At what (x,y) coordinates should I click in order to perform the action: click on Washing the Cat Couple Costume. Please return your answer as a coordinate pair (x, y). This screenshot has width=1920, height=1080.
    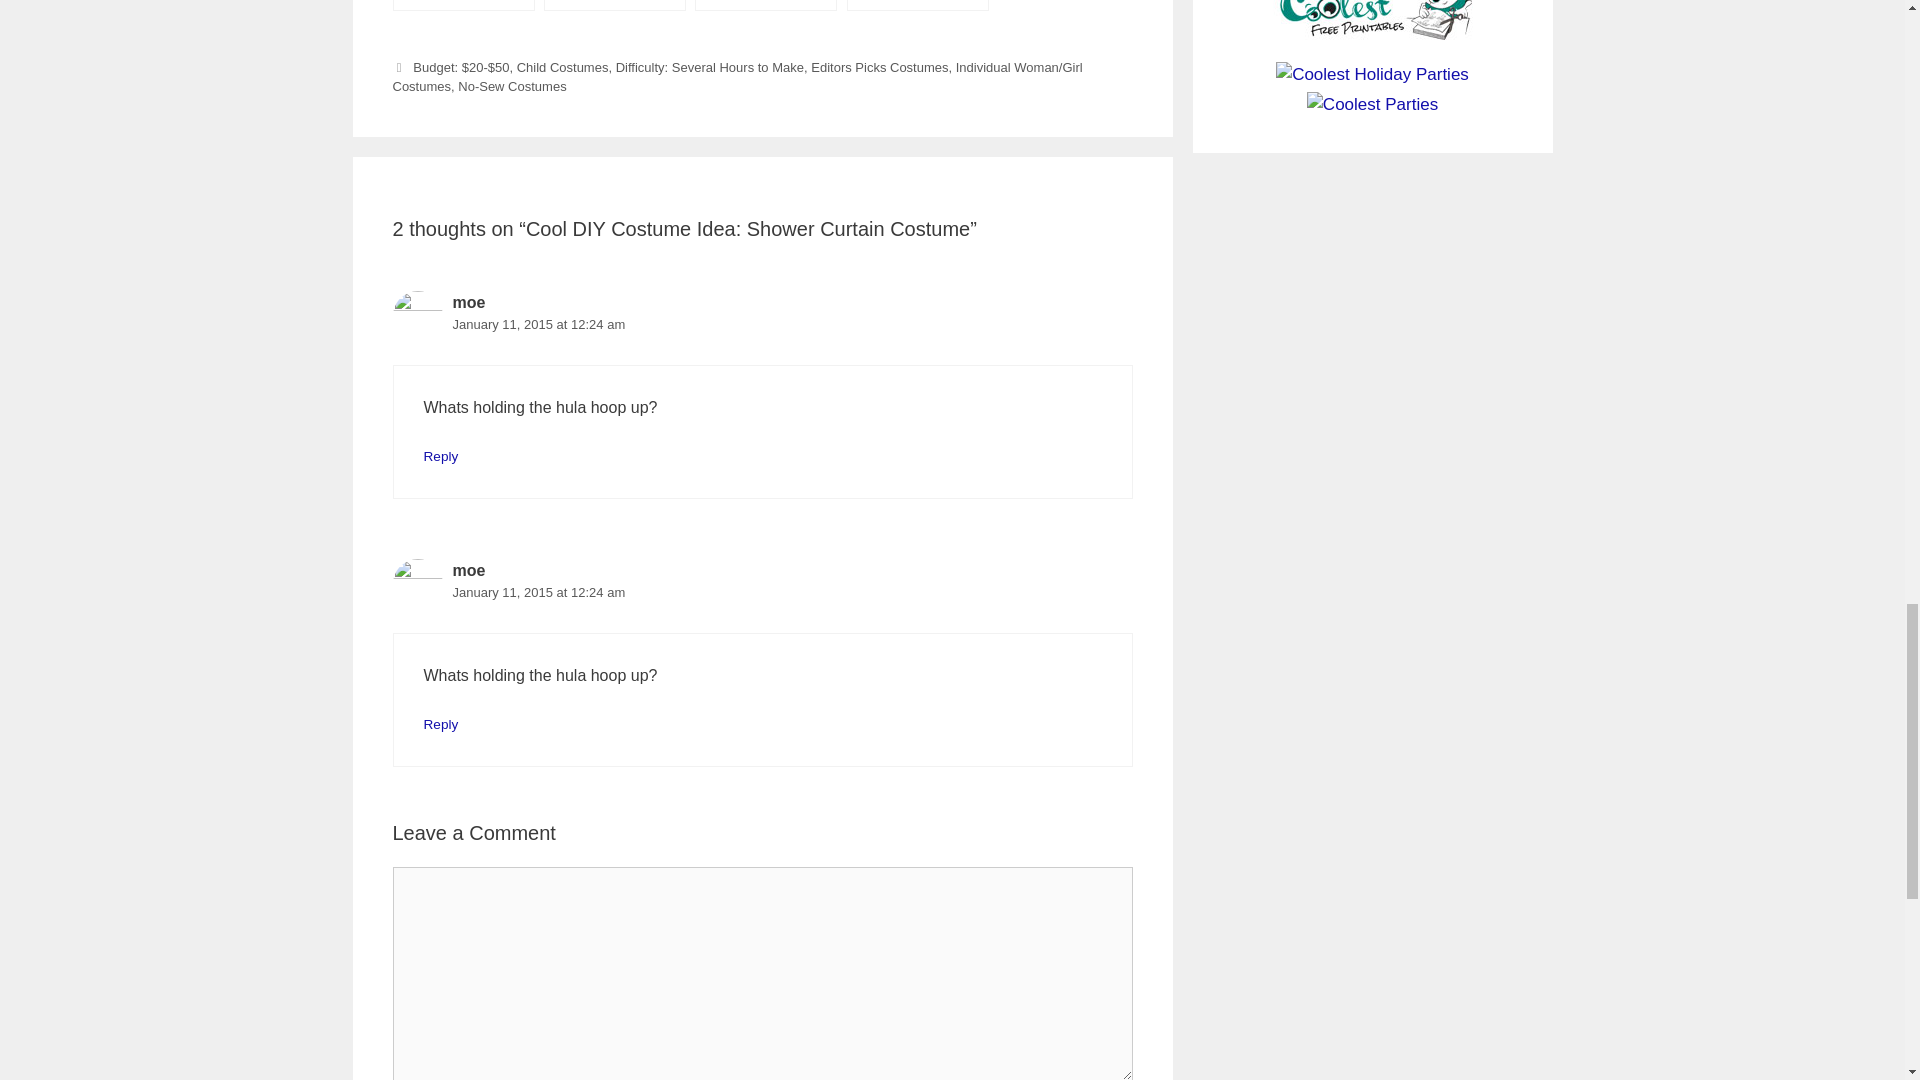
    Looking at the image, I should click on (462, 5).